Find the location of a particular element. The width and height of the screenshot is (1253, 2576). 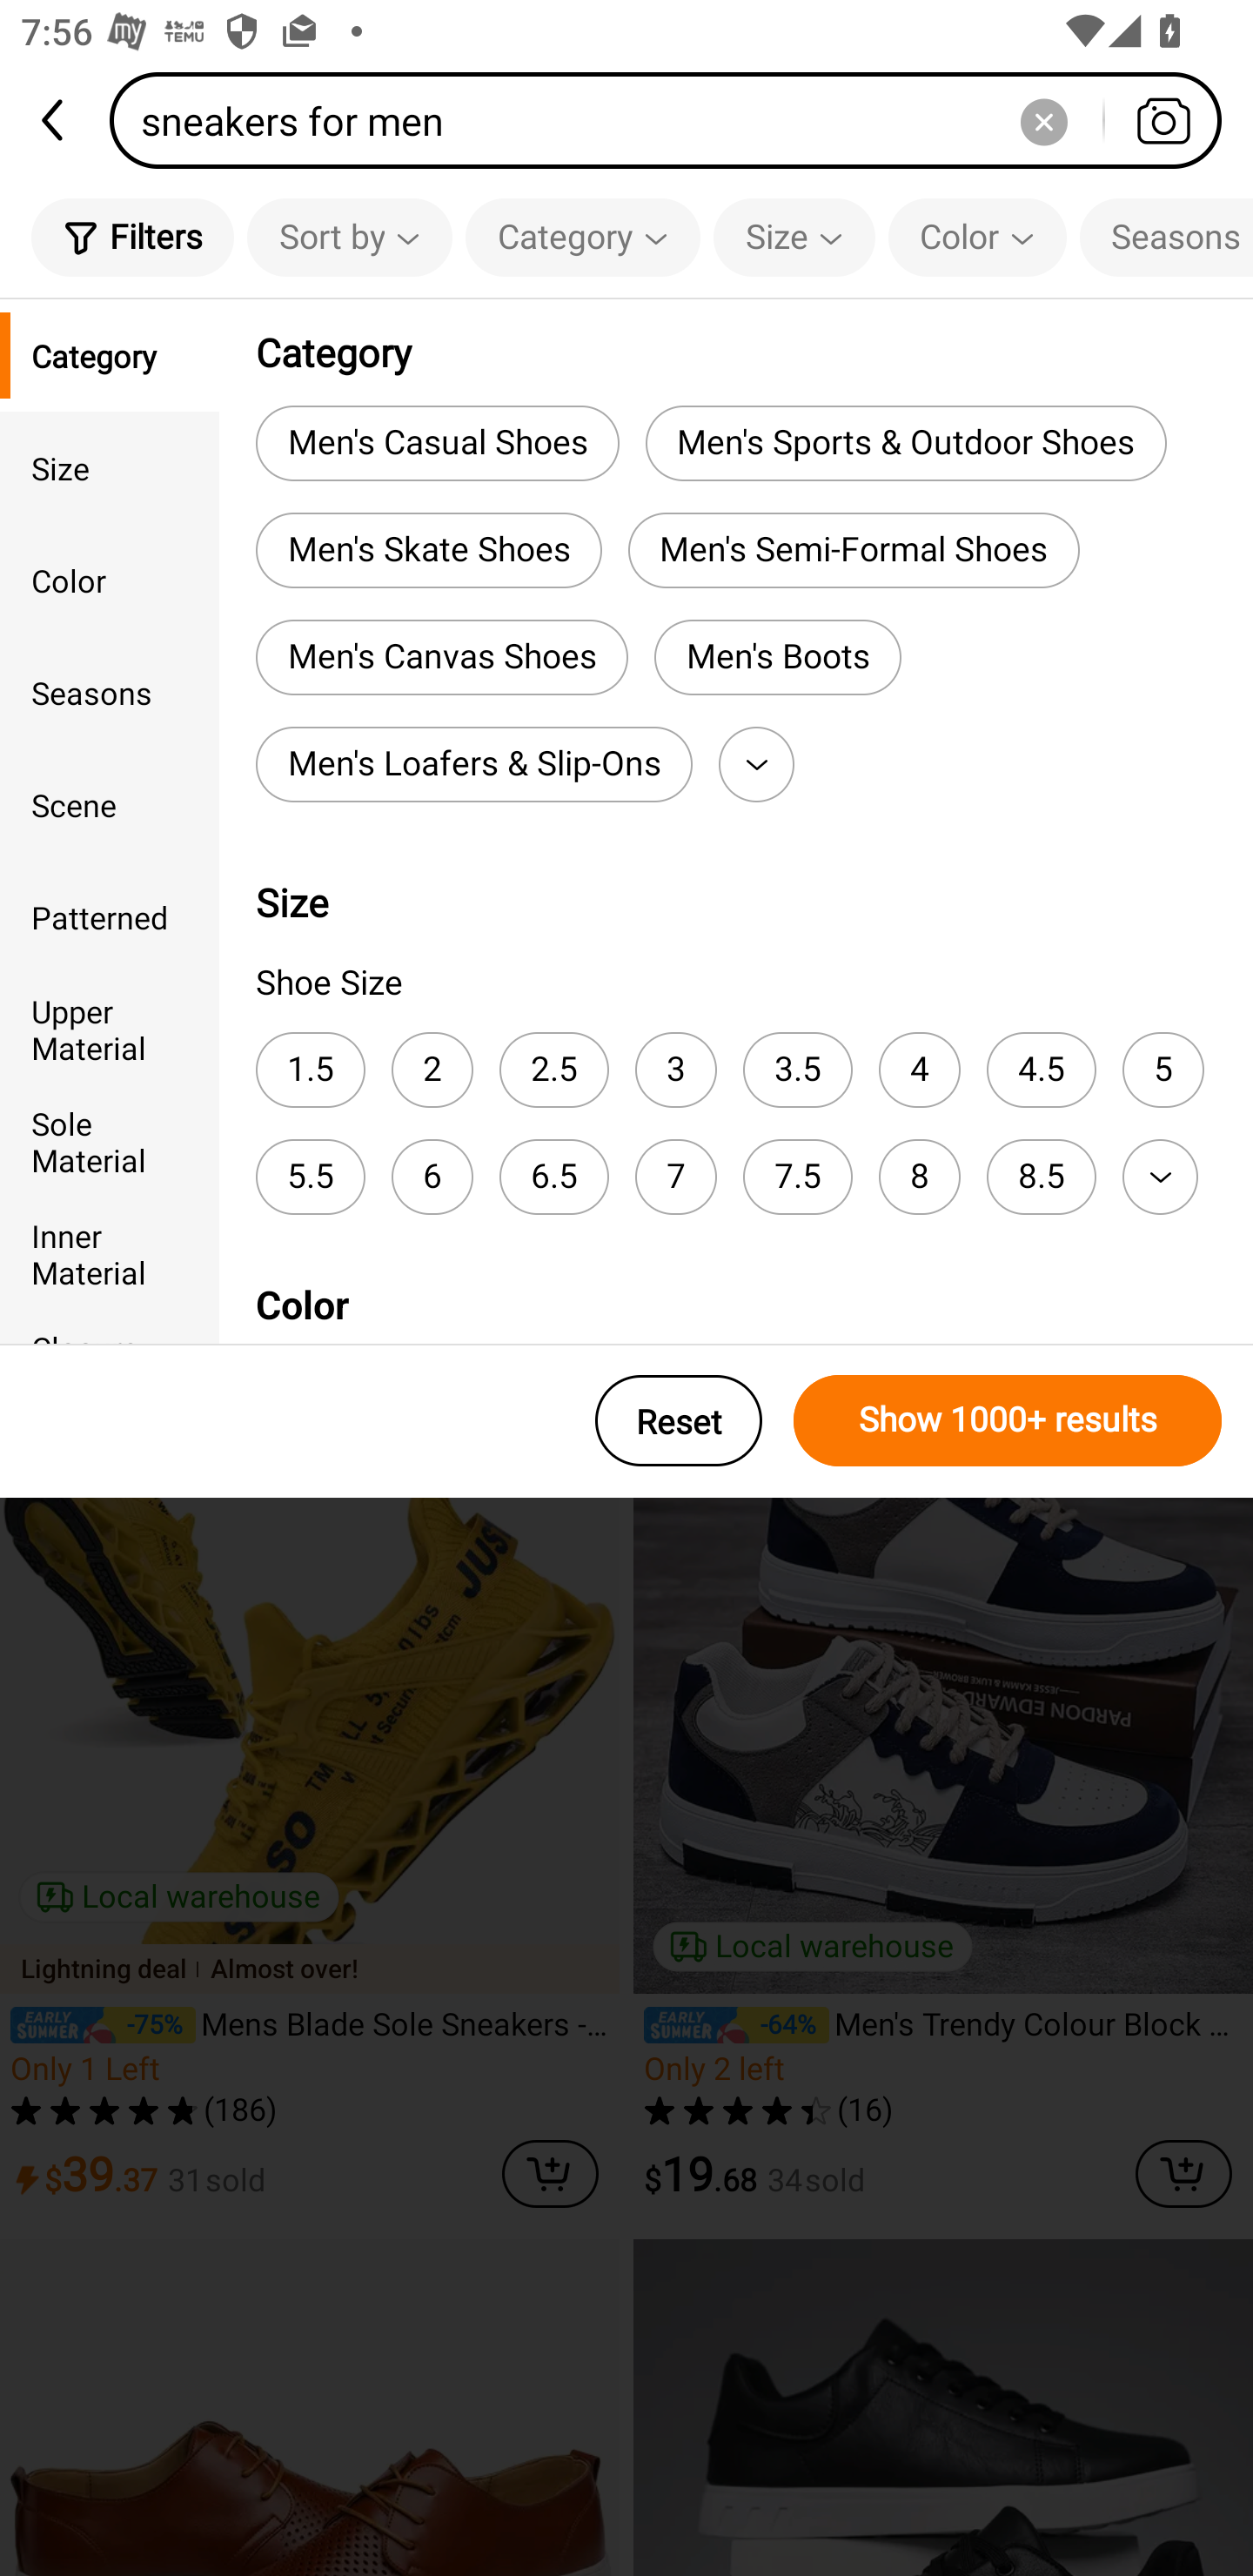

7 is located at coordinates (675, 1177).